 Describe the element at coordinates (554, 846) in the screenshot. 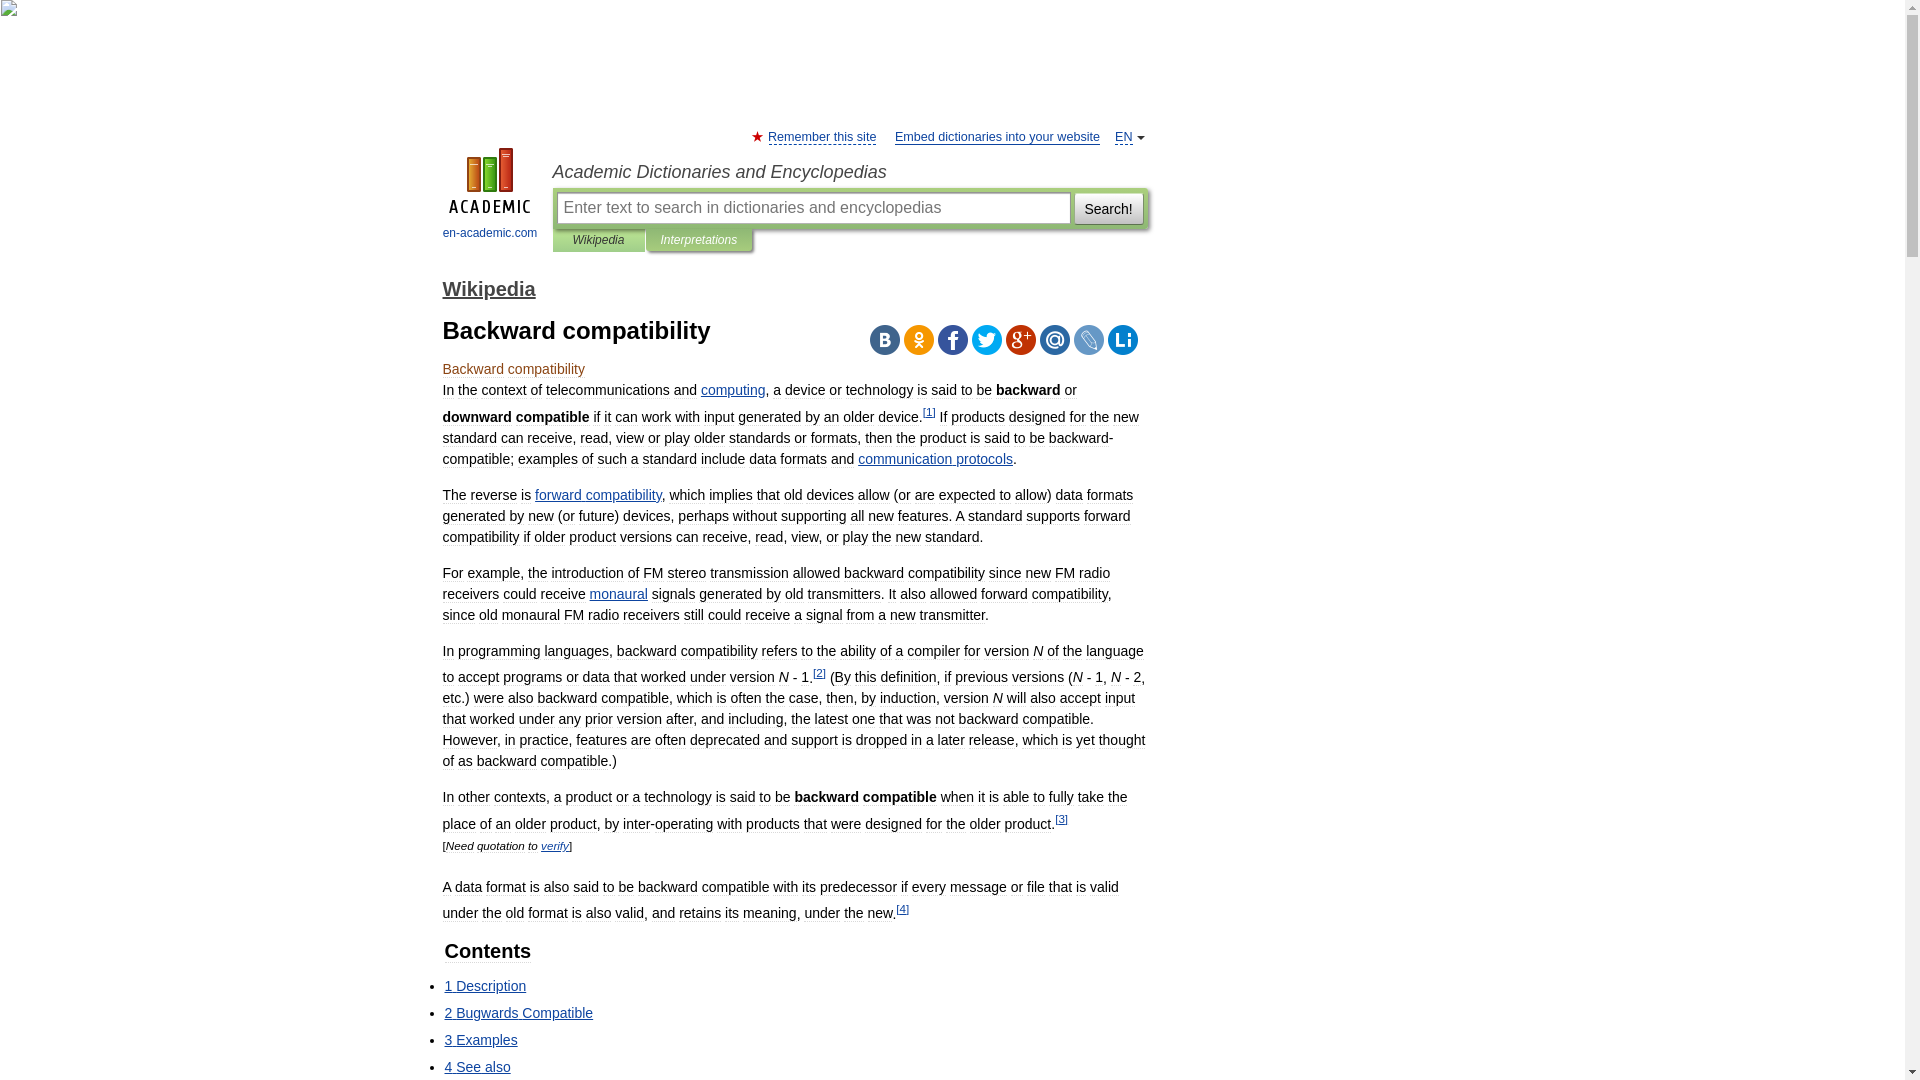

I see `quotation needed from source to verify from December 2008` at that location.